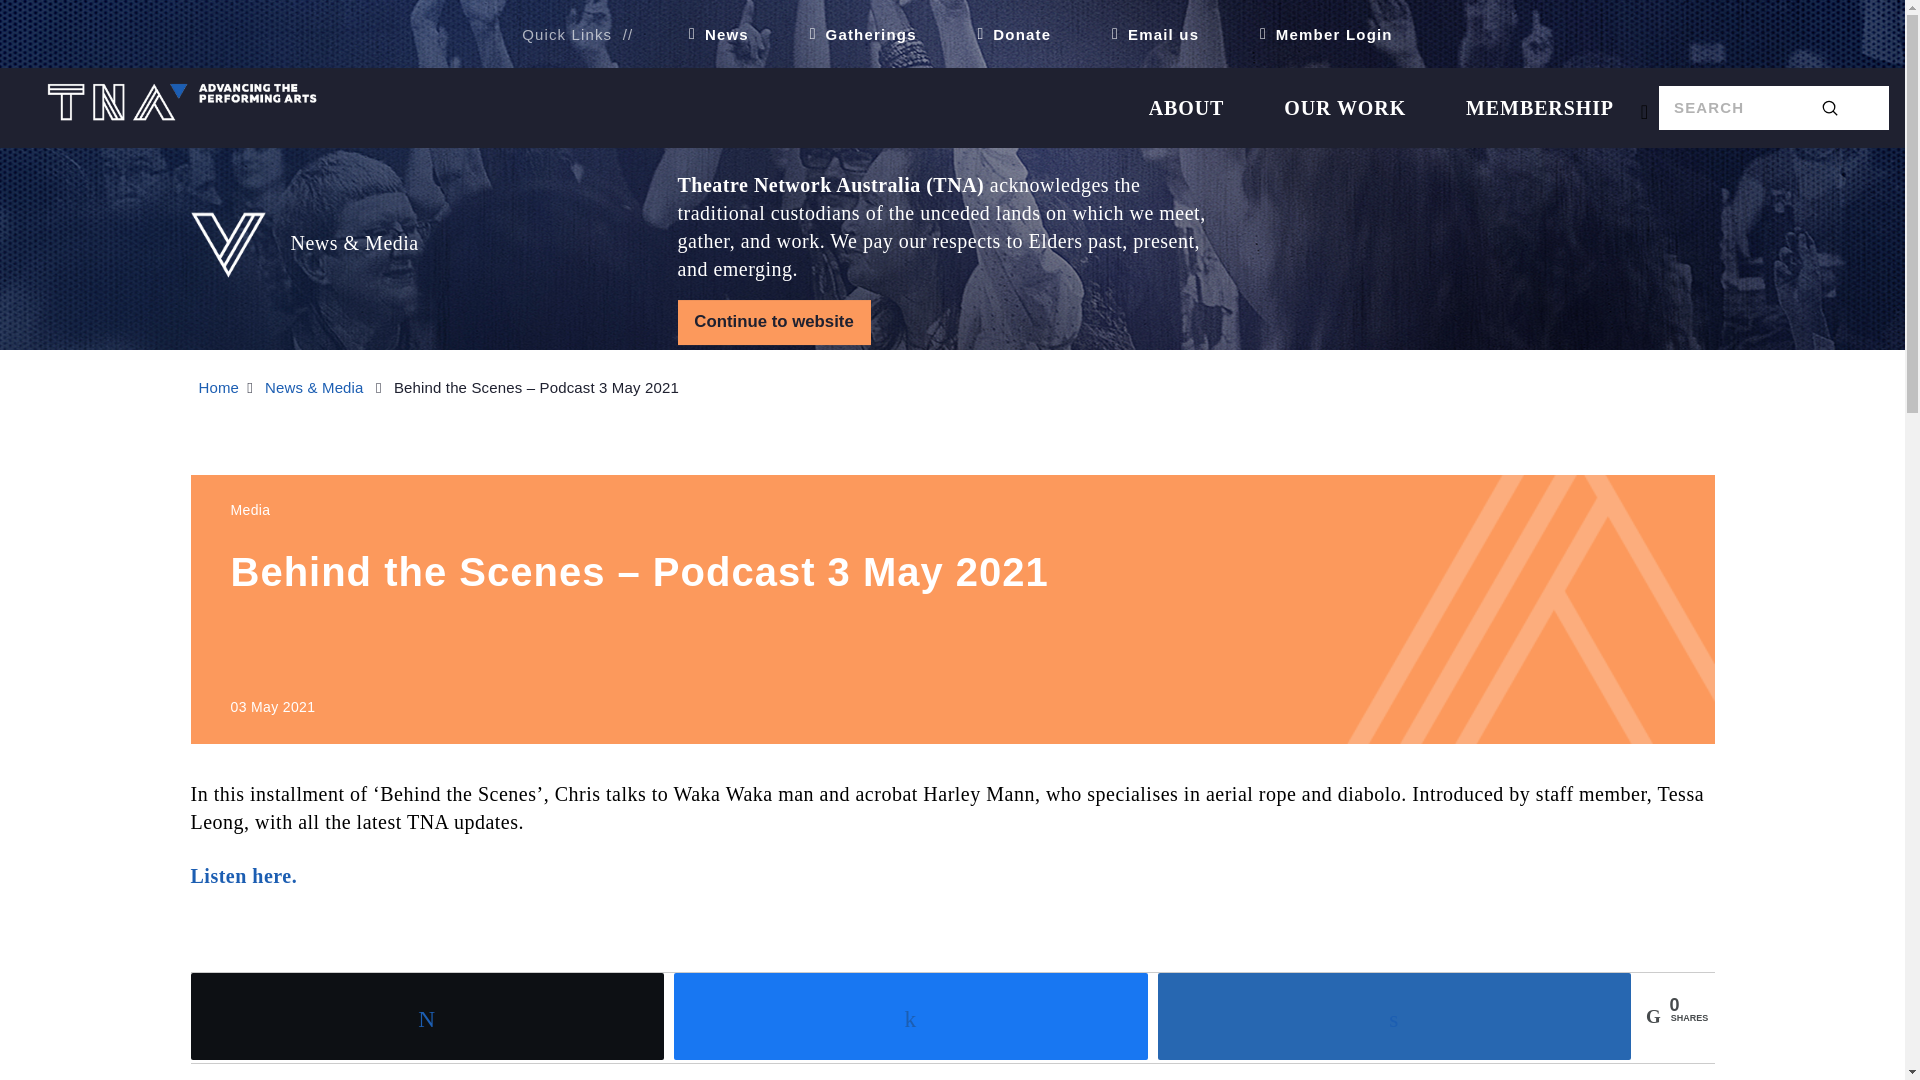  I want to click on Gatherings, so click(855, 34).